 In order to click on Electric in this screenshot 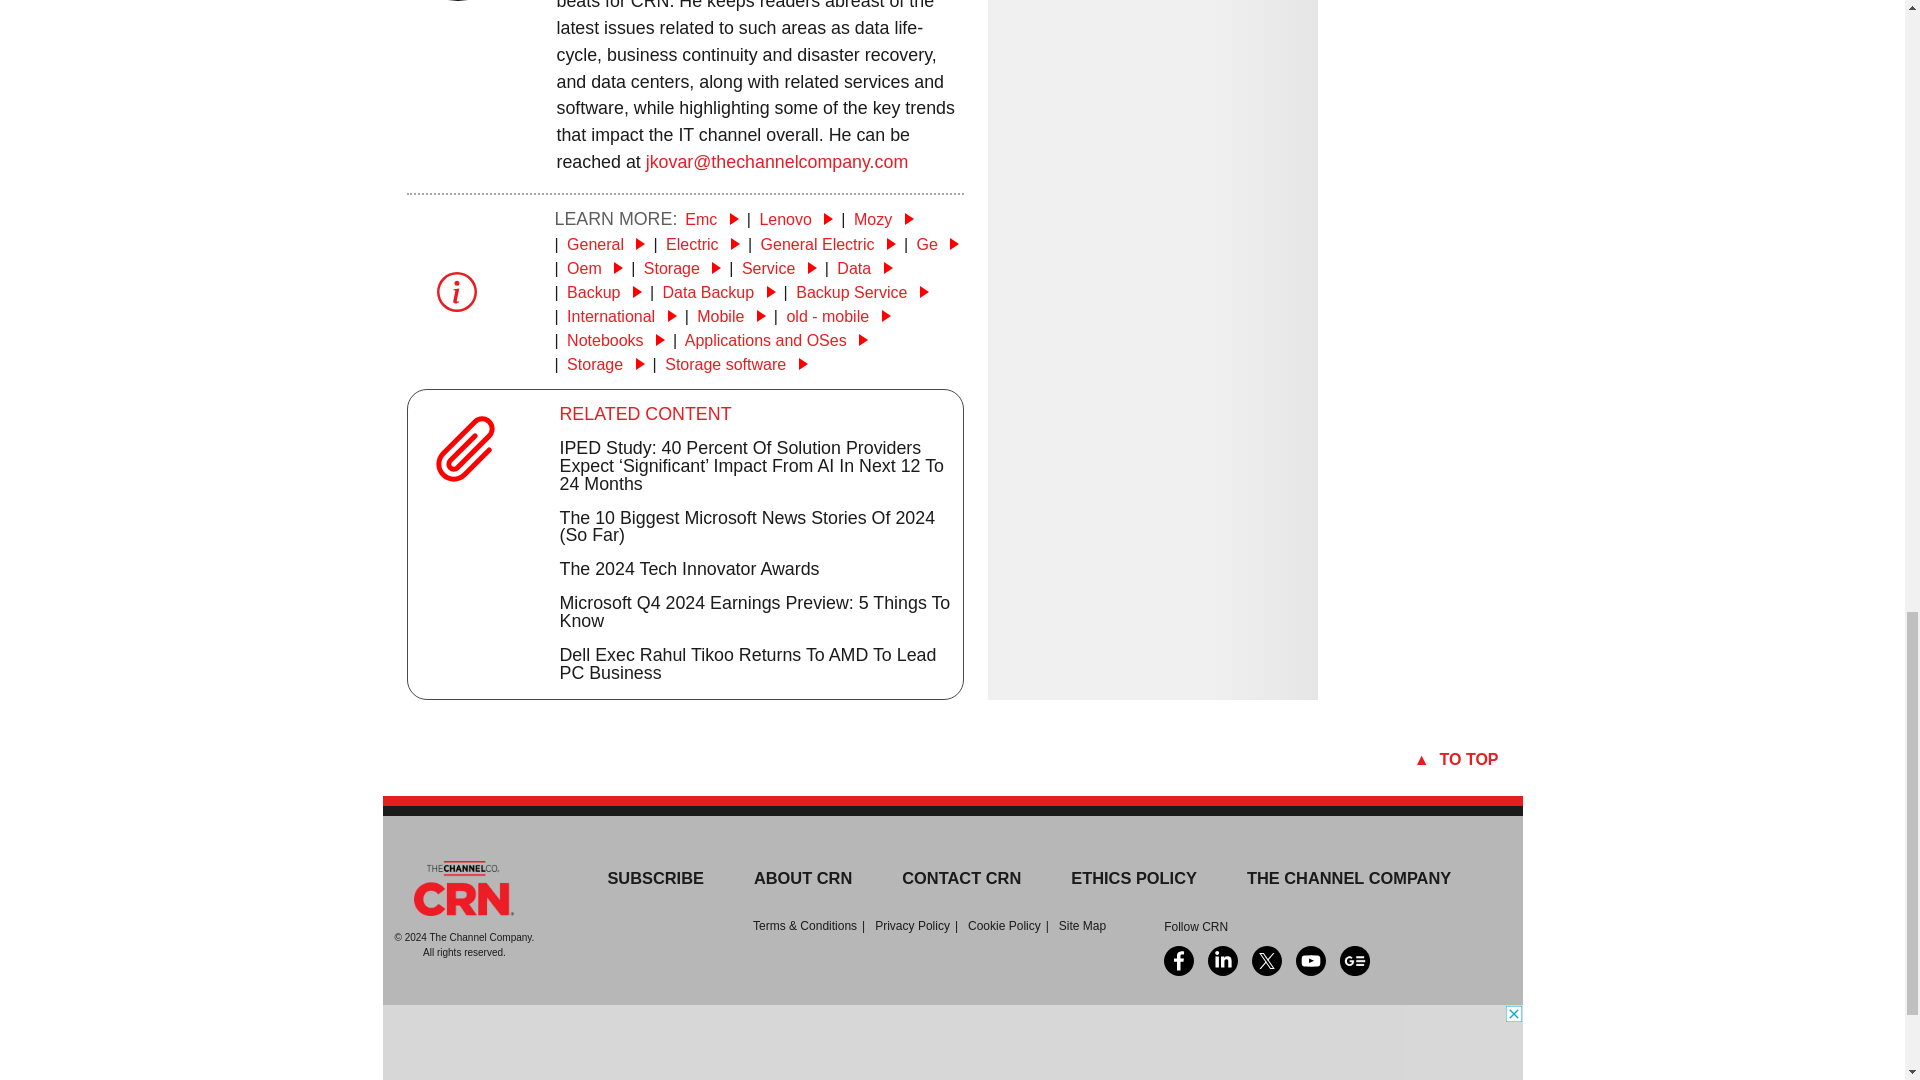, I will do `click(702, 244)`.